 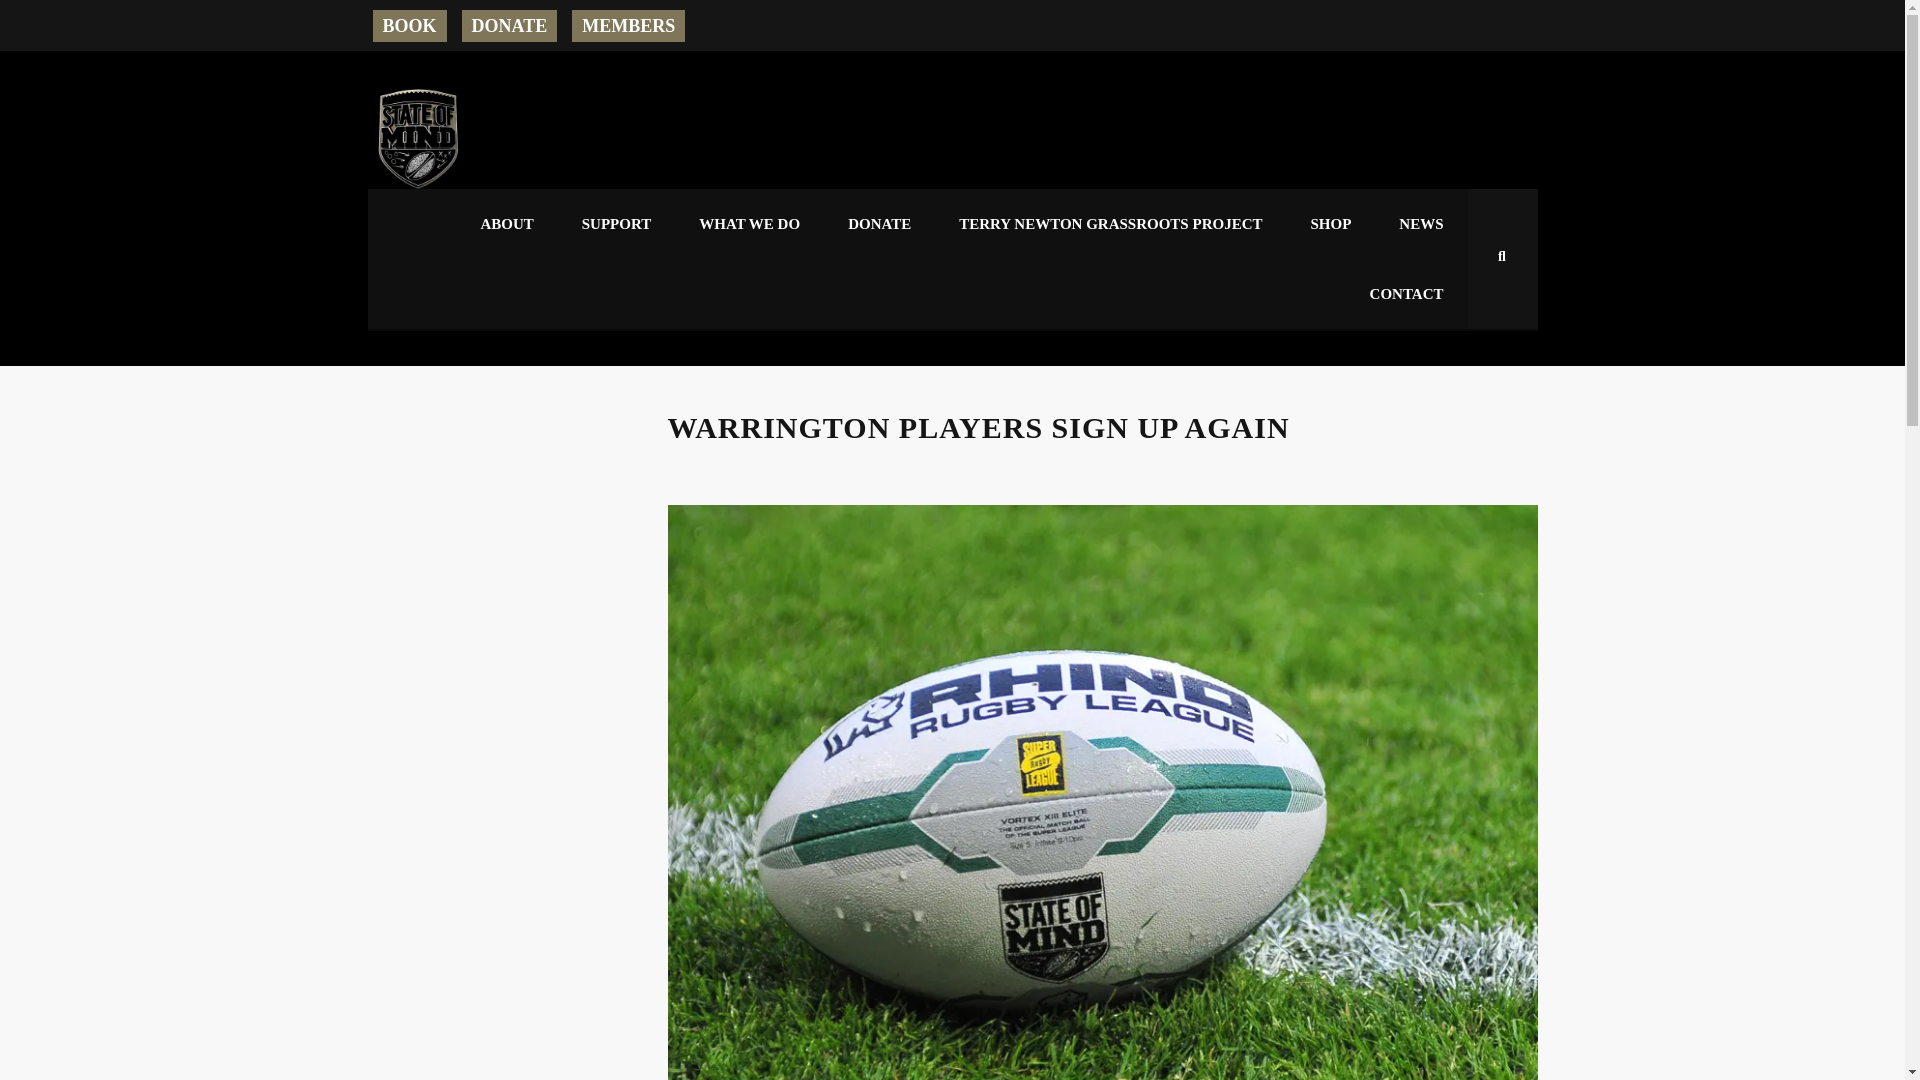 I want to click on NEWS, so click(x=1420, y=224).